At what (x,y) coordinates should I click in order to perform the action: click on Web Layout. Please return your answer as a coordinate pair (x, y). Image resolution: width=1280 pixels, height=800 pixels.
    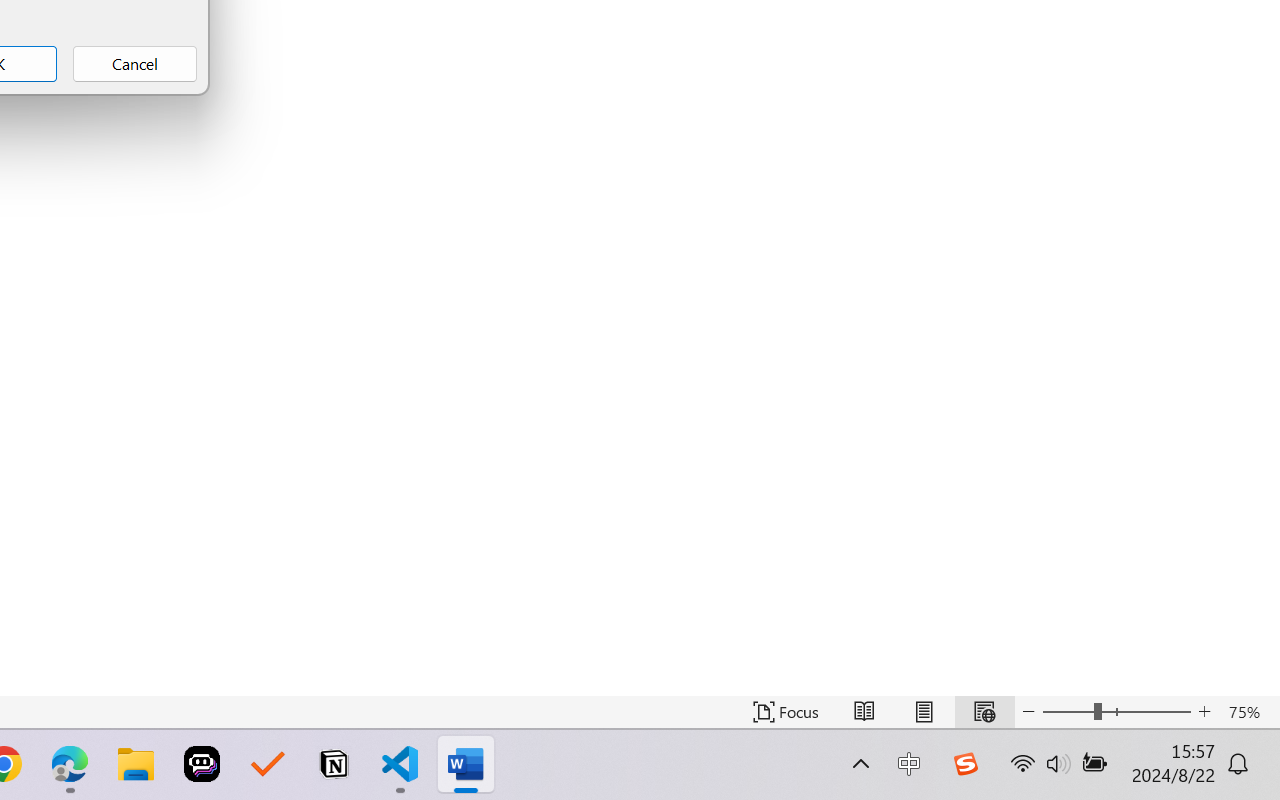
    Looking at the image, I should click on (984, 712).